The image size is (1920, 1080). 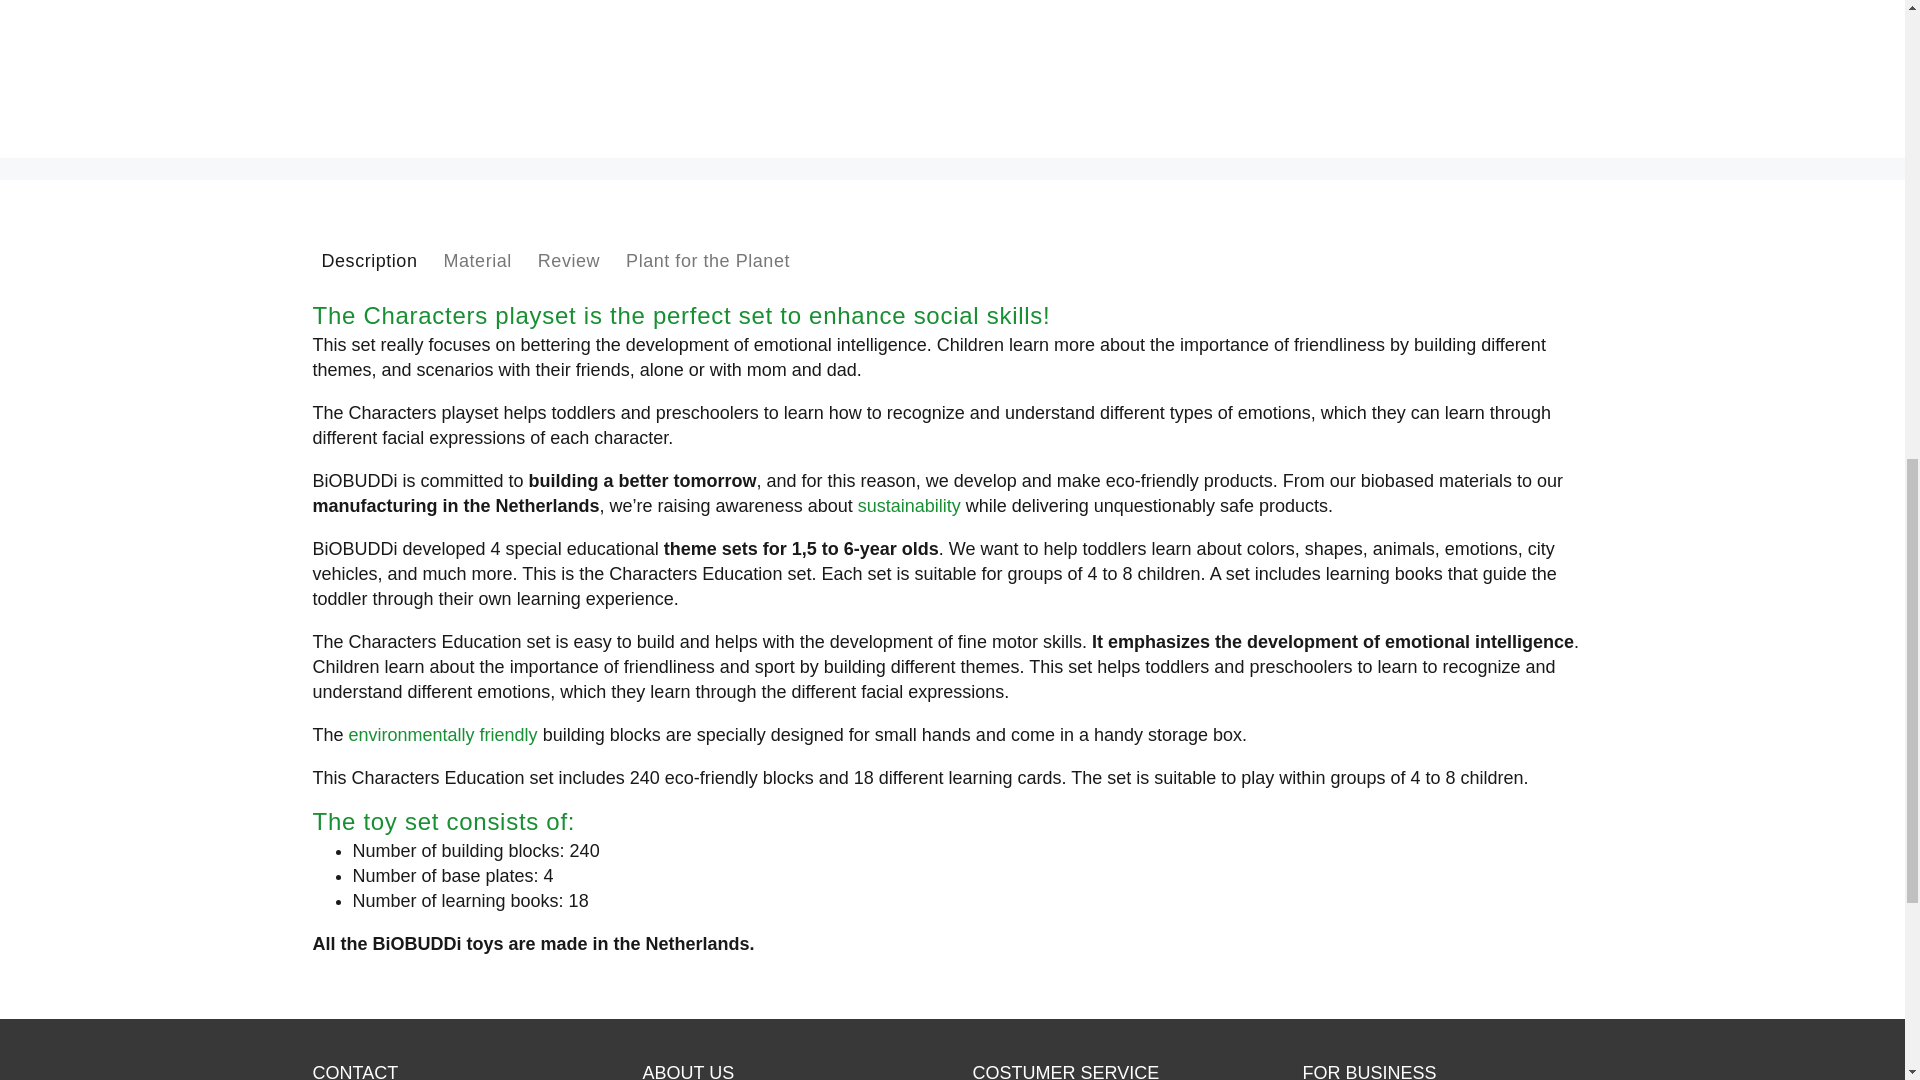 I want to click on Description, so click(x=368, y=260).